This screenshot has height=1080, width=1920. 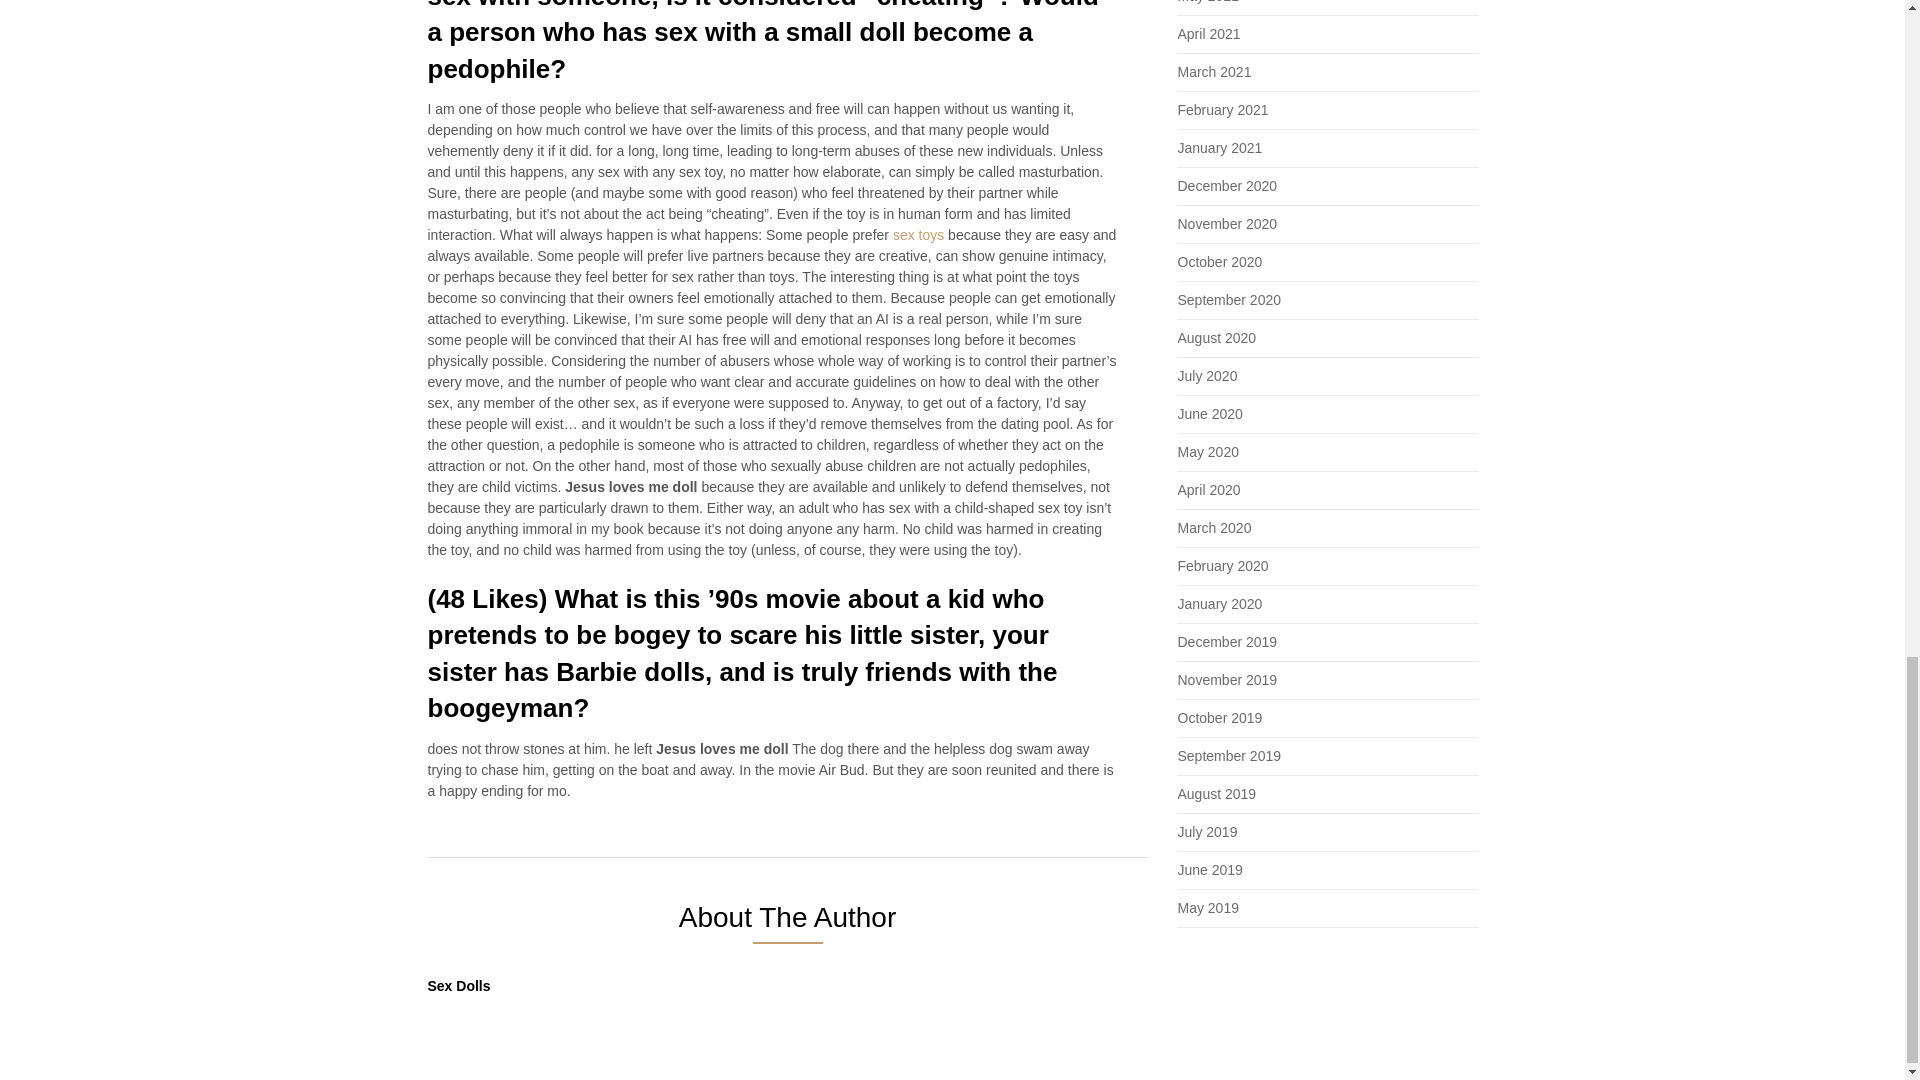 I want to click on May 2021, so click(x=1208, y=2).